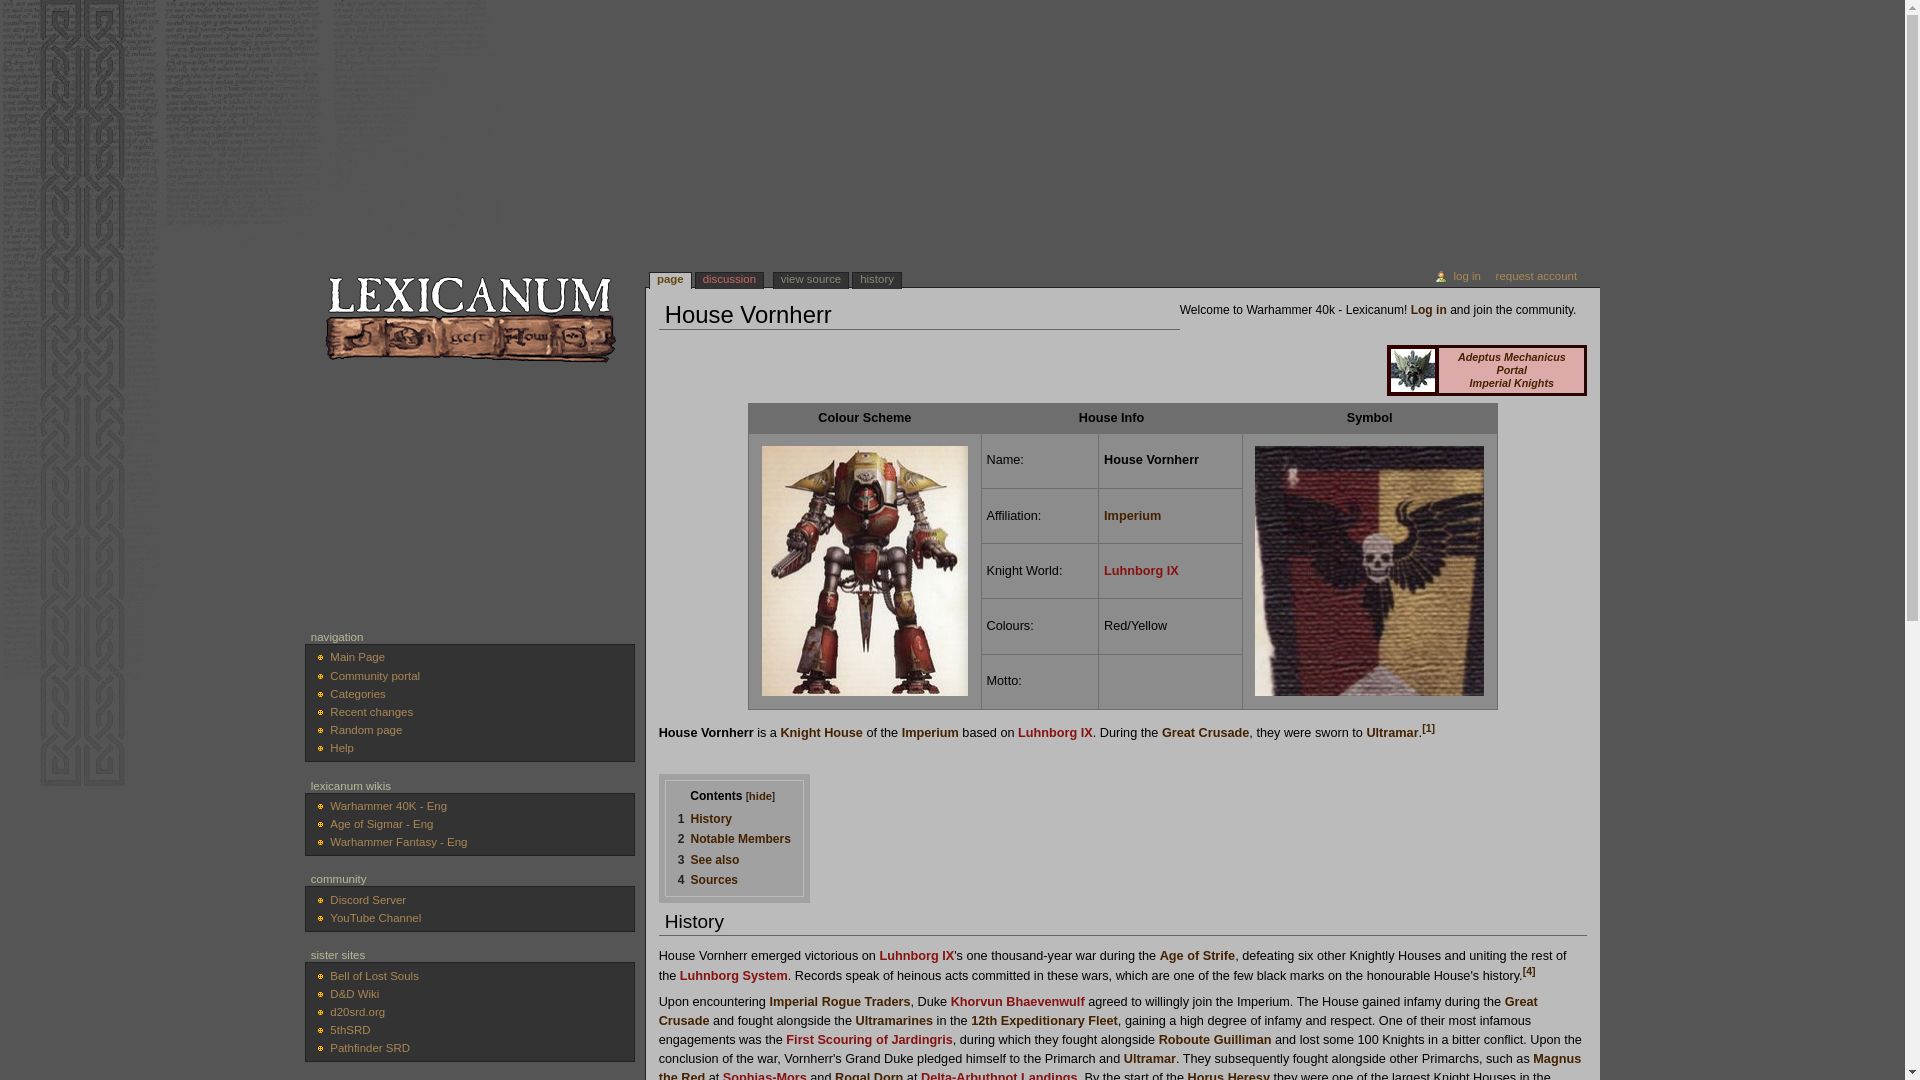  What do you see at coordinates (1228, 1076) in the screenshot?
I see `Horus Heresy` at bounding box center [1228, 1076].